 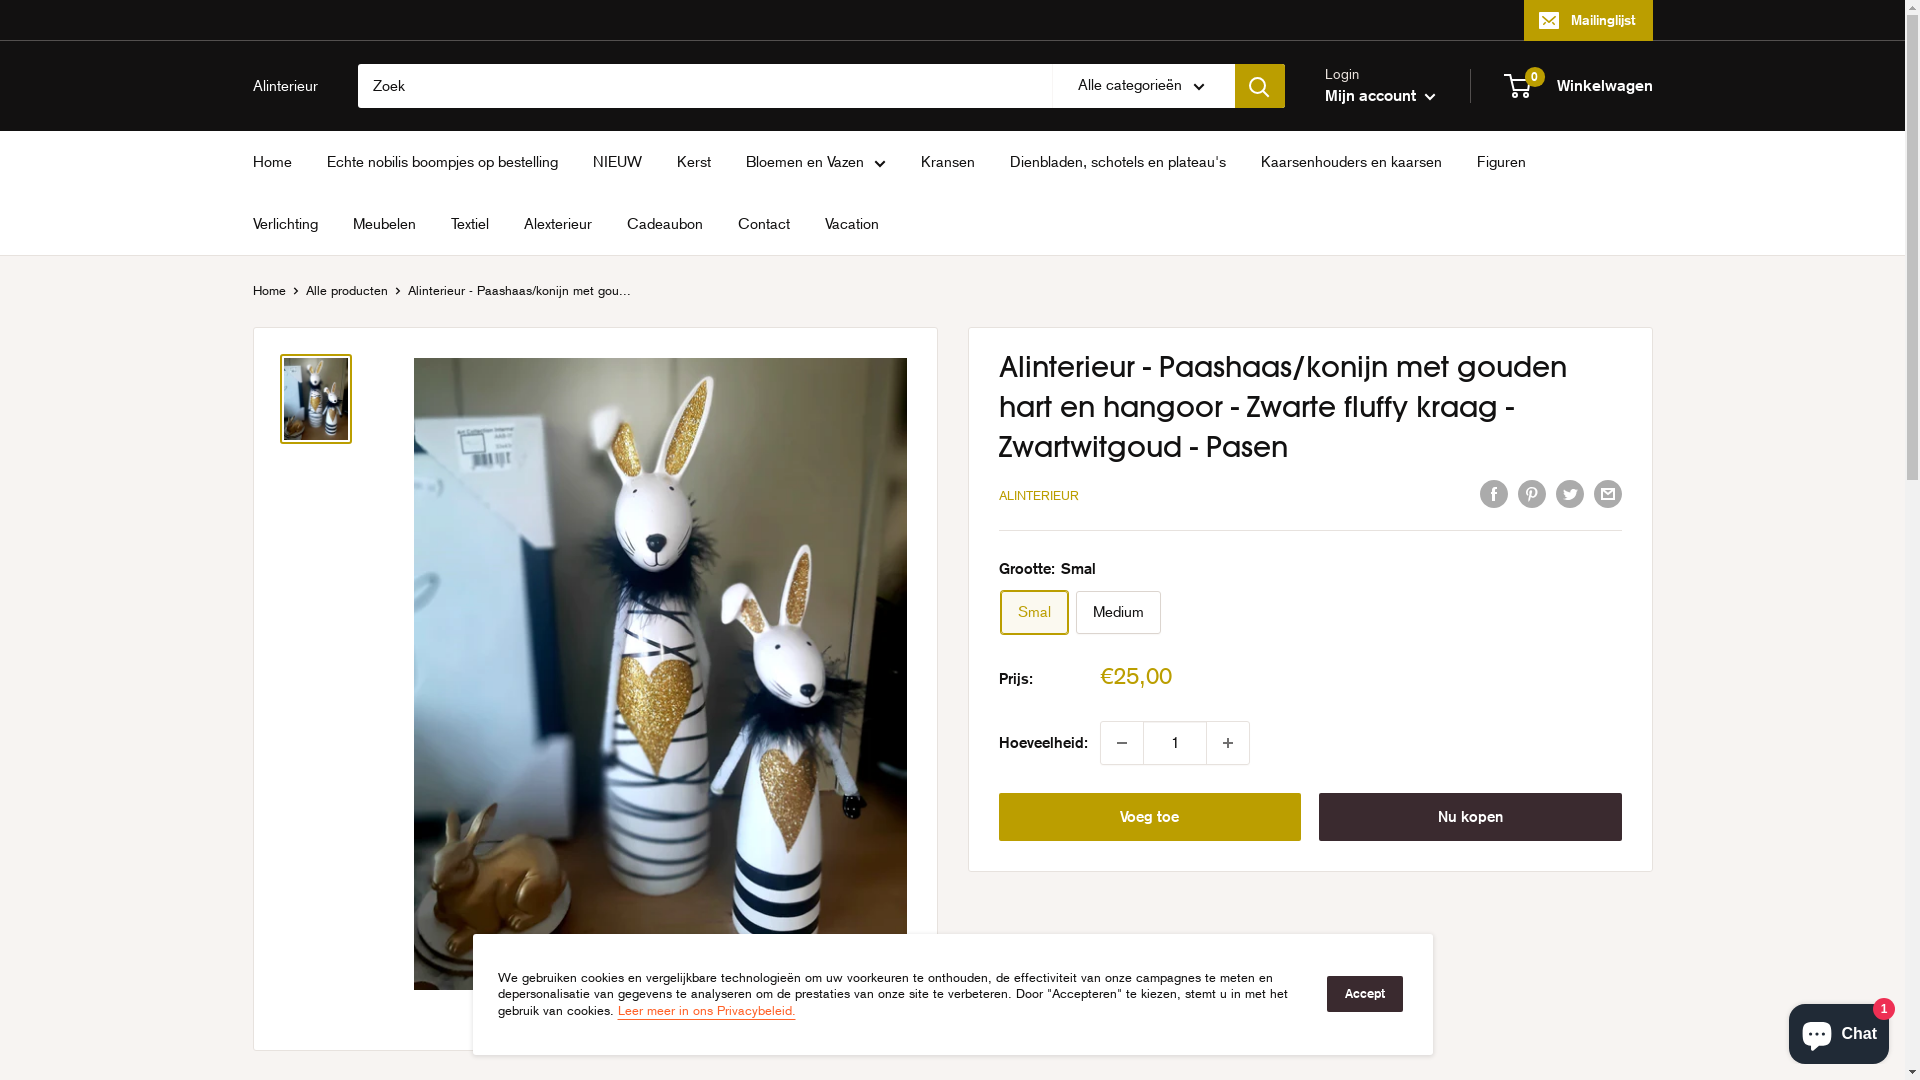 What do you see at coordinates (284, 224) in the screenshot?
I see `Verlichting` at bounding box center [284, 224].